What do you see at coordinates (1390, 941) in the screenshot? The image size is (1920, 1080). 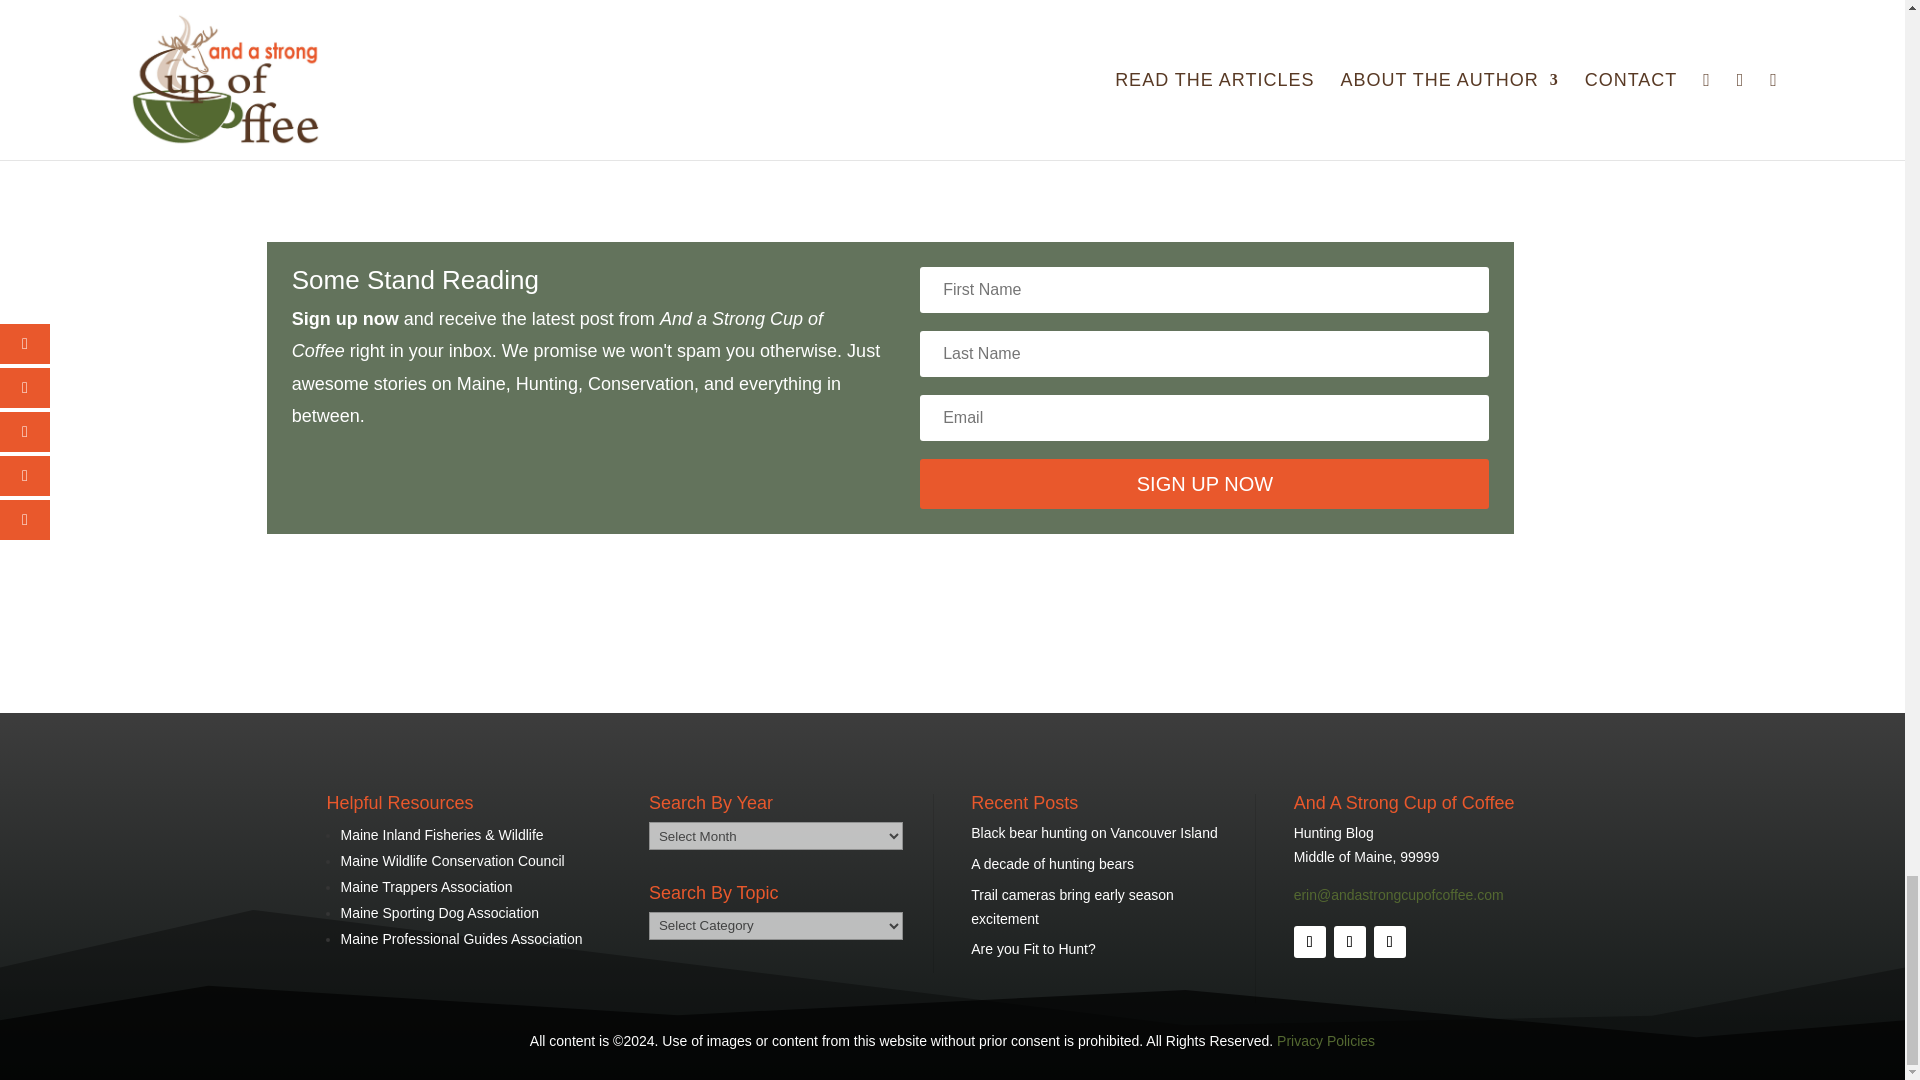 I see `Follow on Instagram` at bounding box center [1390, 941].